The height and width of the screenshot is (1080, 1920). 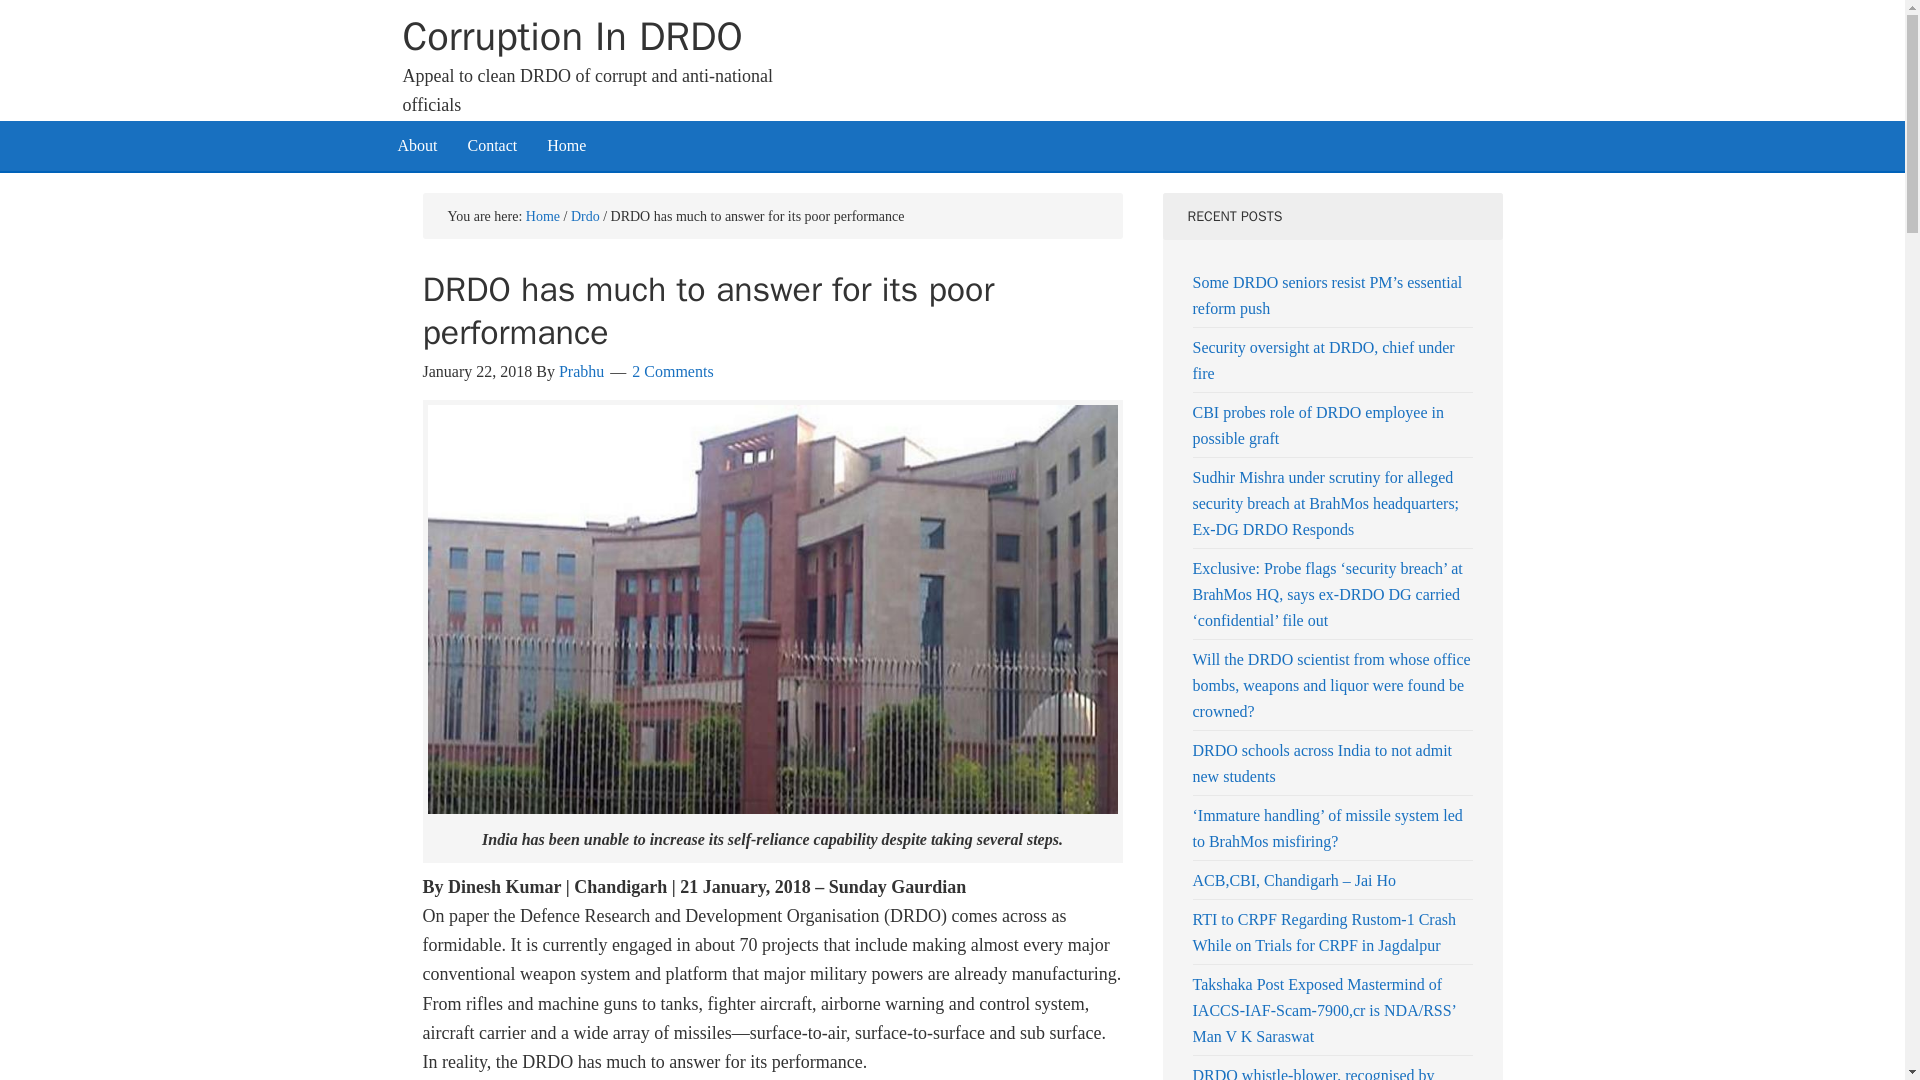 What do you see at coordinates (416, 144) in the screenshot?
I see `About` at bounding box center [416, 144].